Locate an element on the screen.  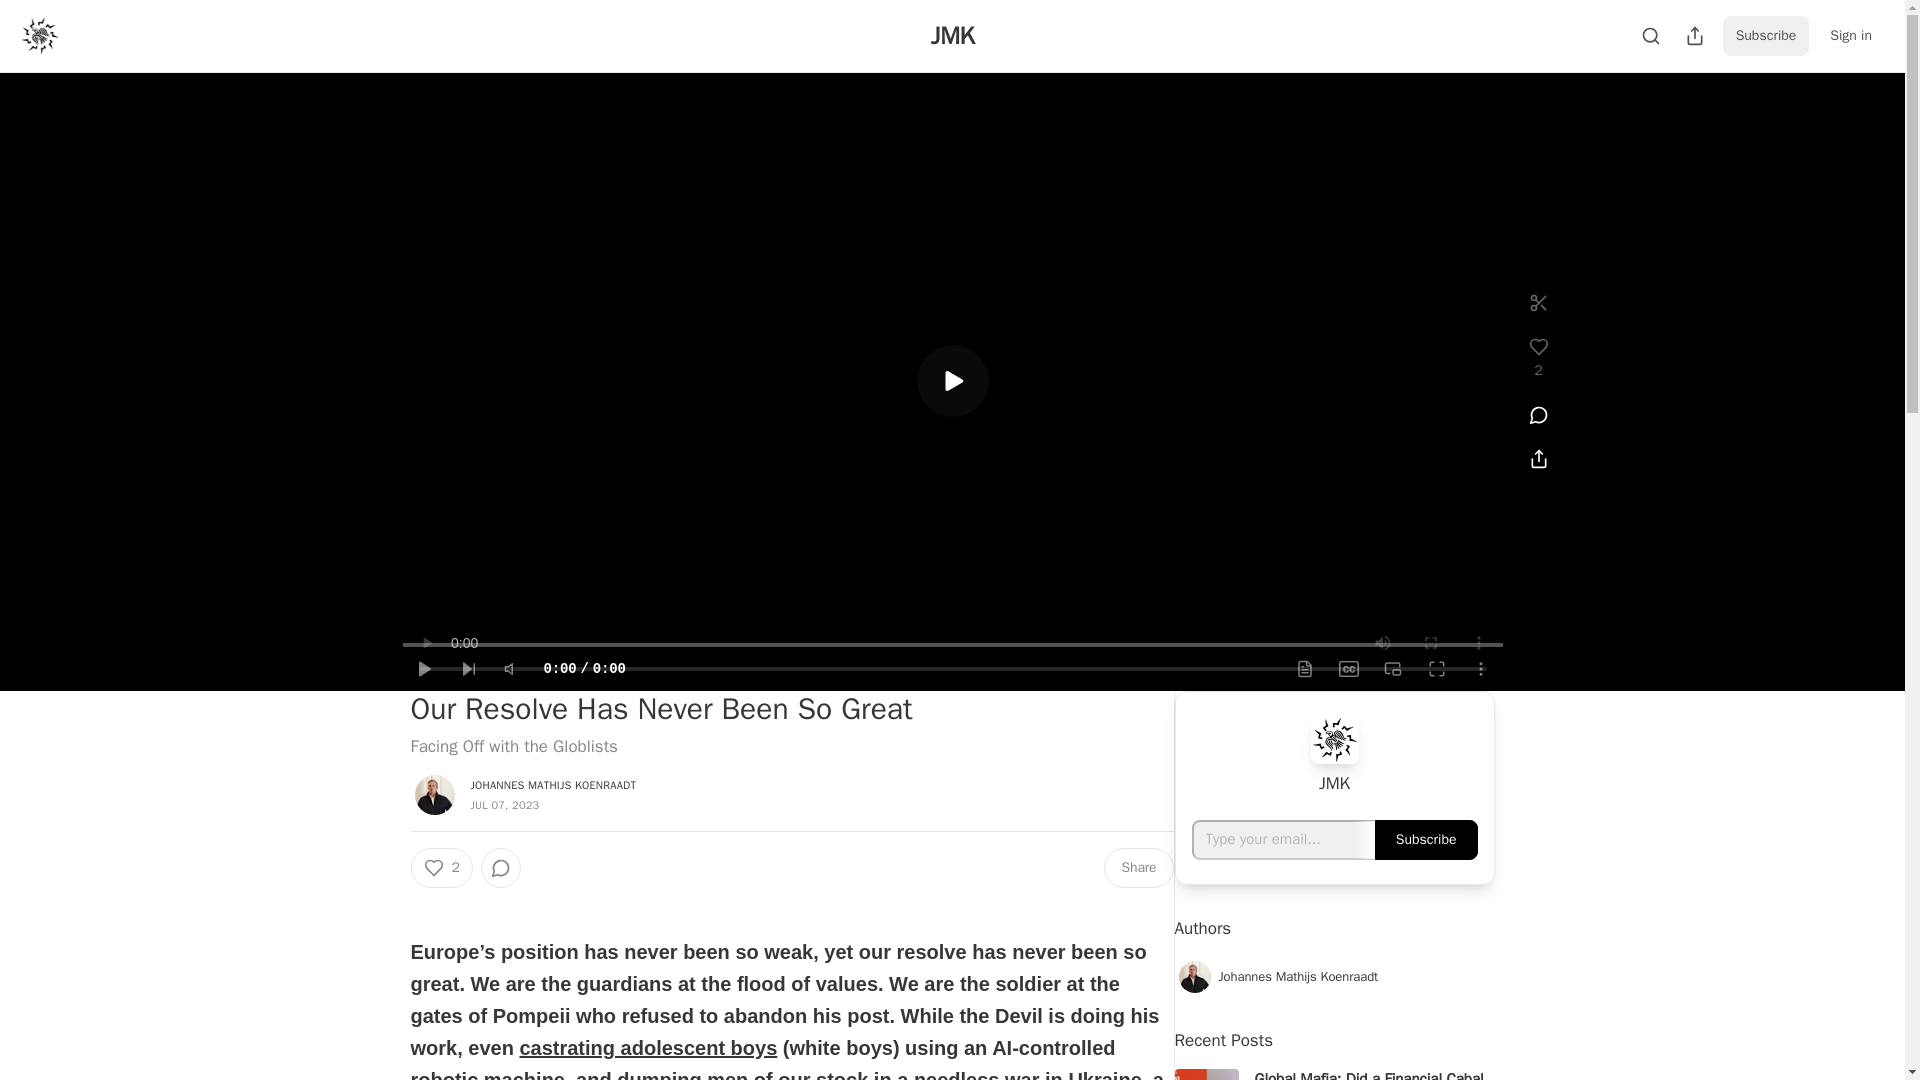
upgrade in order to watch this video and be able to clip it is located at coordinates (1538, 302).